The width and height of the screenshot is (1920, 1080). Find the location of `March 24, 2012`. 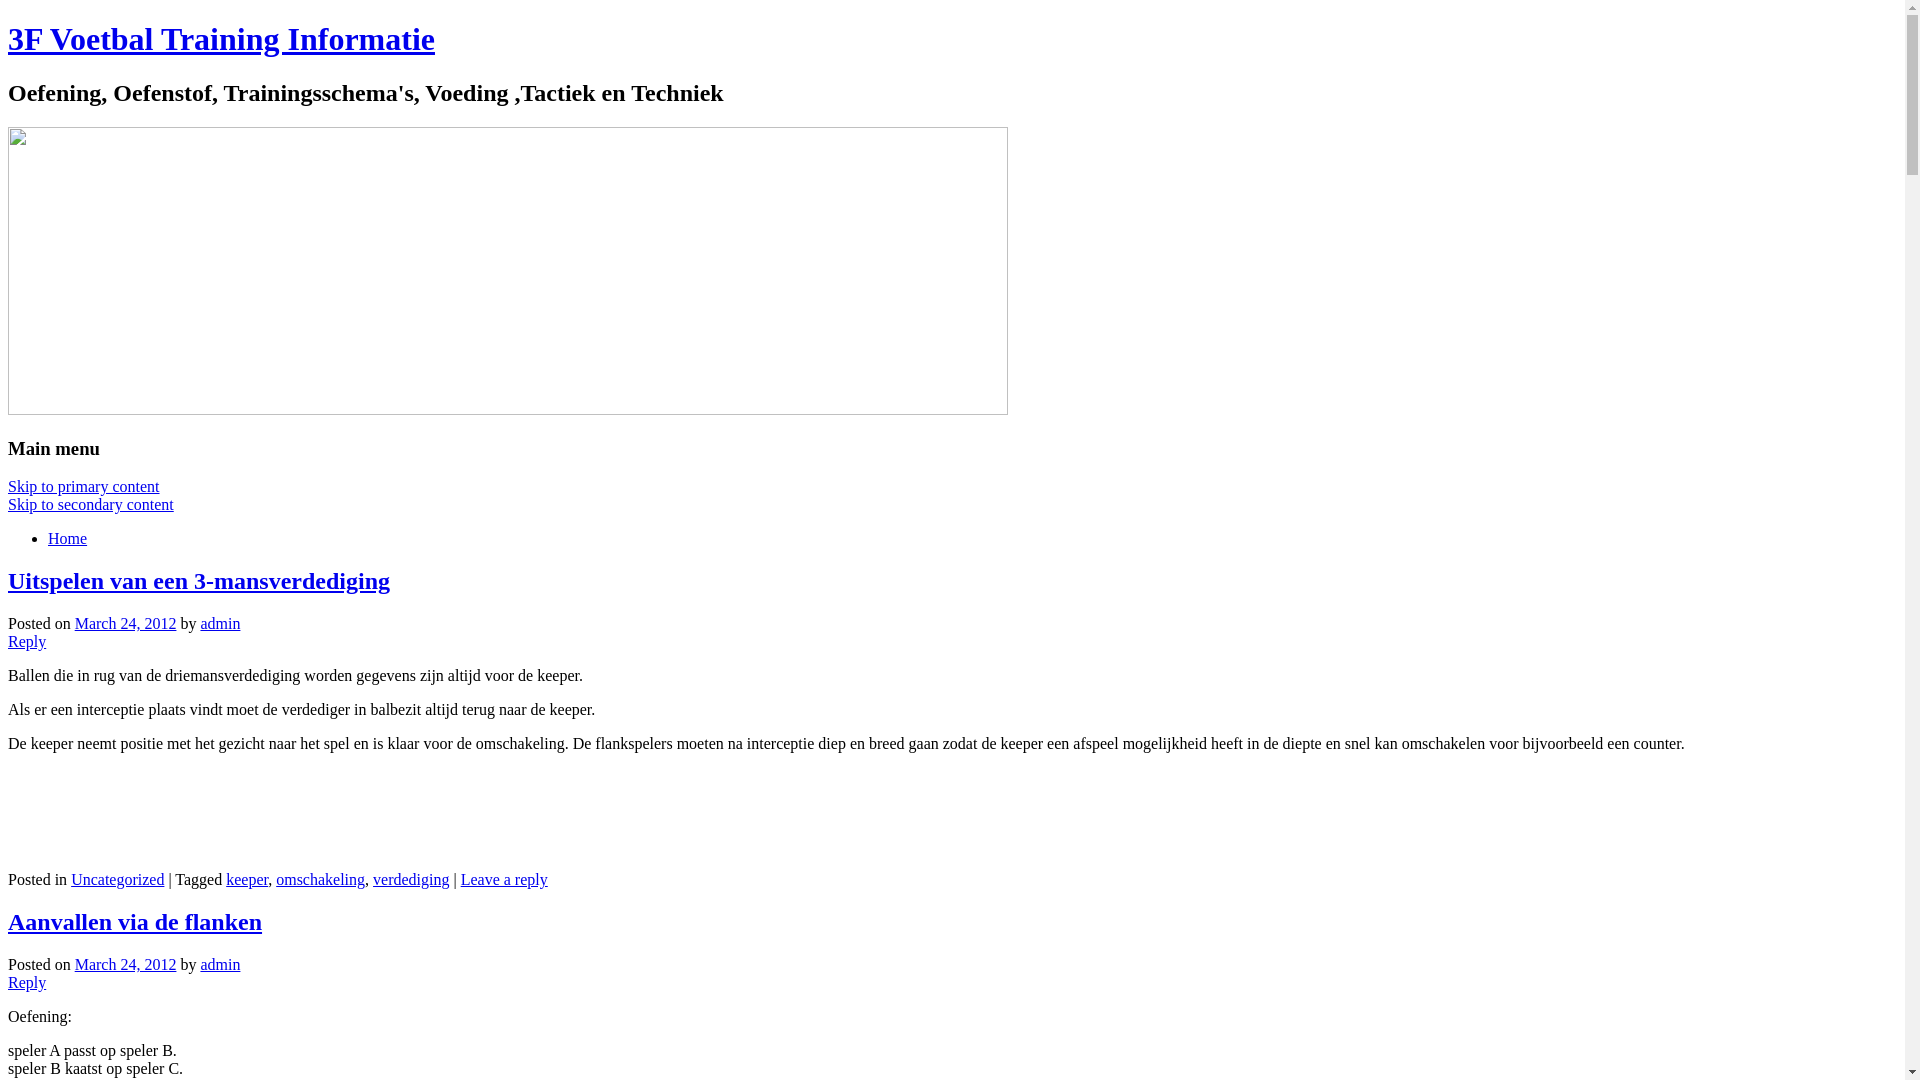

March 24, 2012 is located at coordinates (126, 624).